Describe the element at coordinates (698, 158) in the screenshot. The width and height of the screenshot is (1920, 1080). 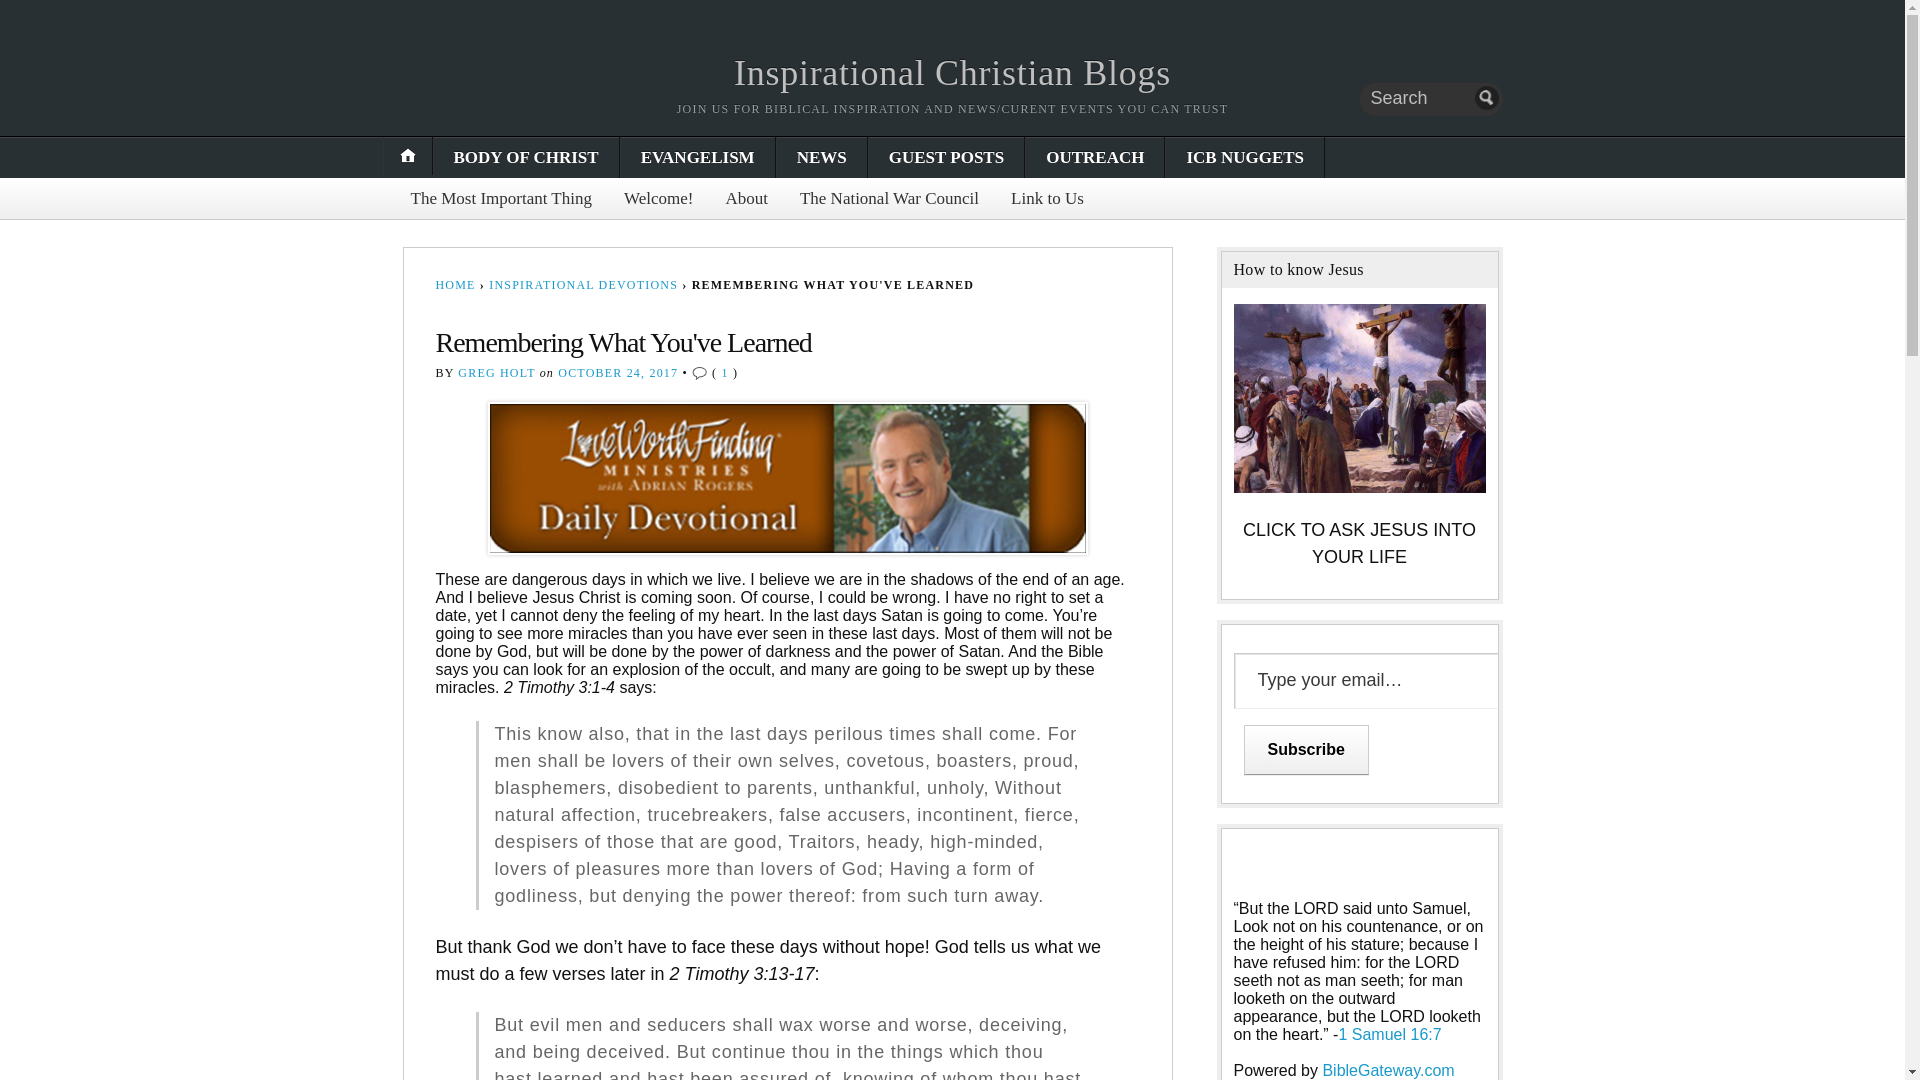
I see `EVANGELISM` at that location.